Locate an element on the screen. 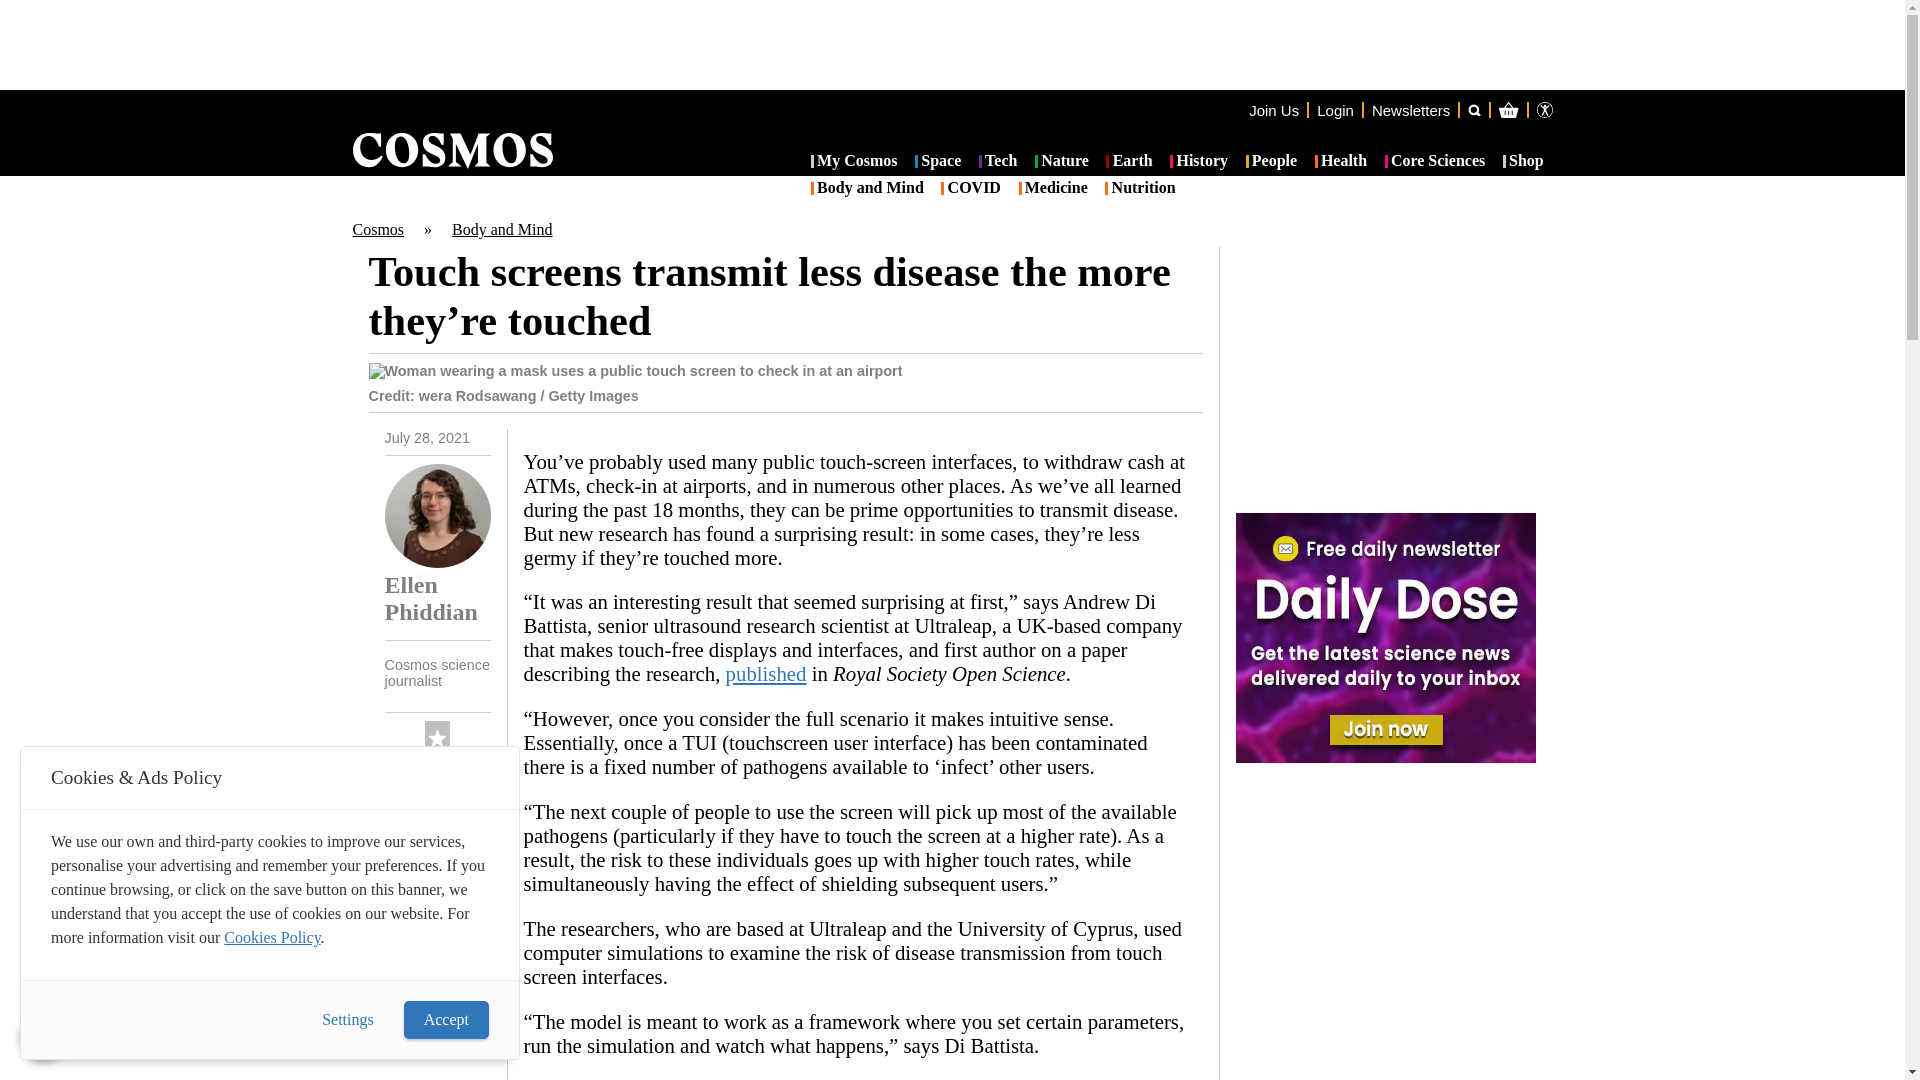 This screenshot has height=1080, width=1920. Nature is located at coordinates (1061, 162).